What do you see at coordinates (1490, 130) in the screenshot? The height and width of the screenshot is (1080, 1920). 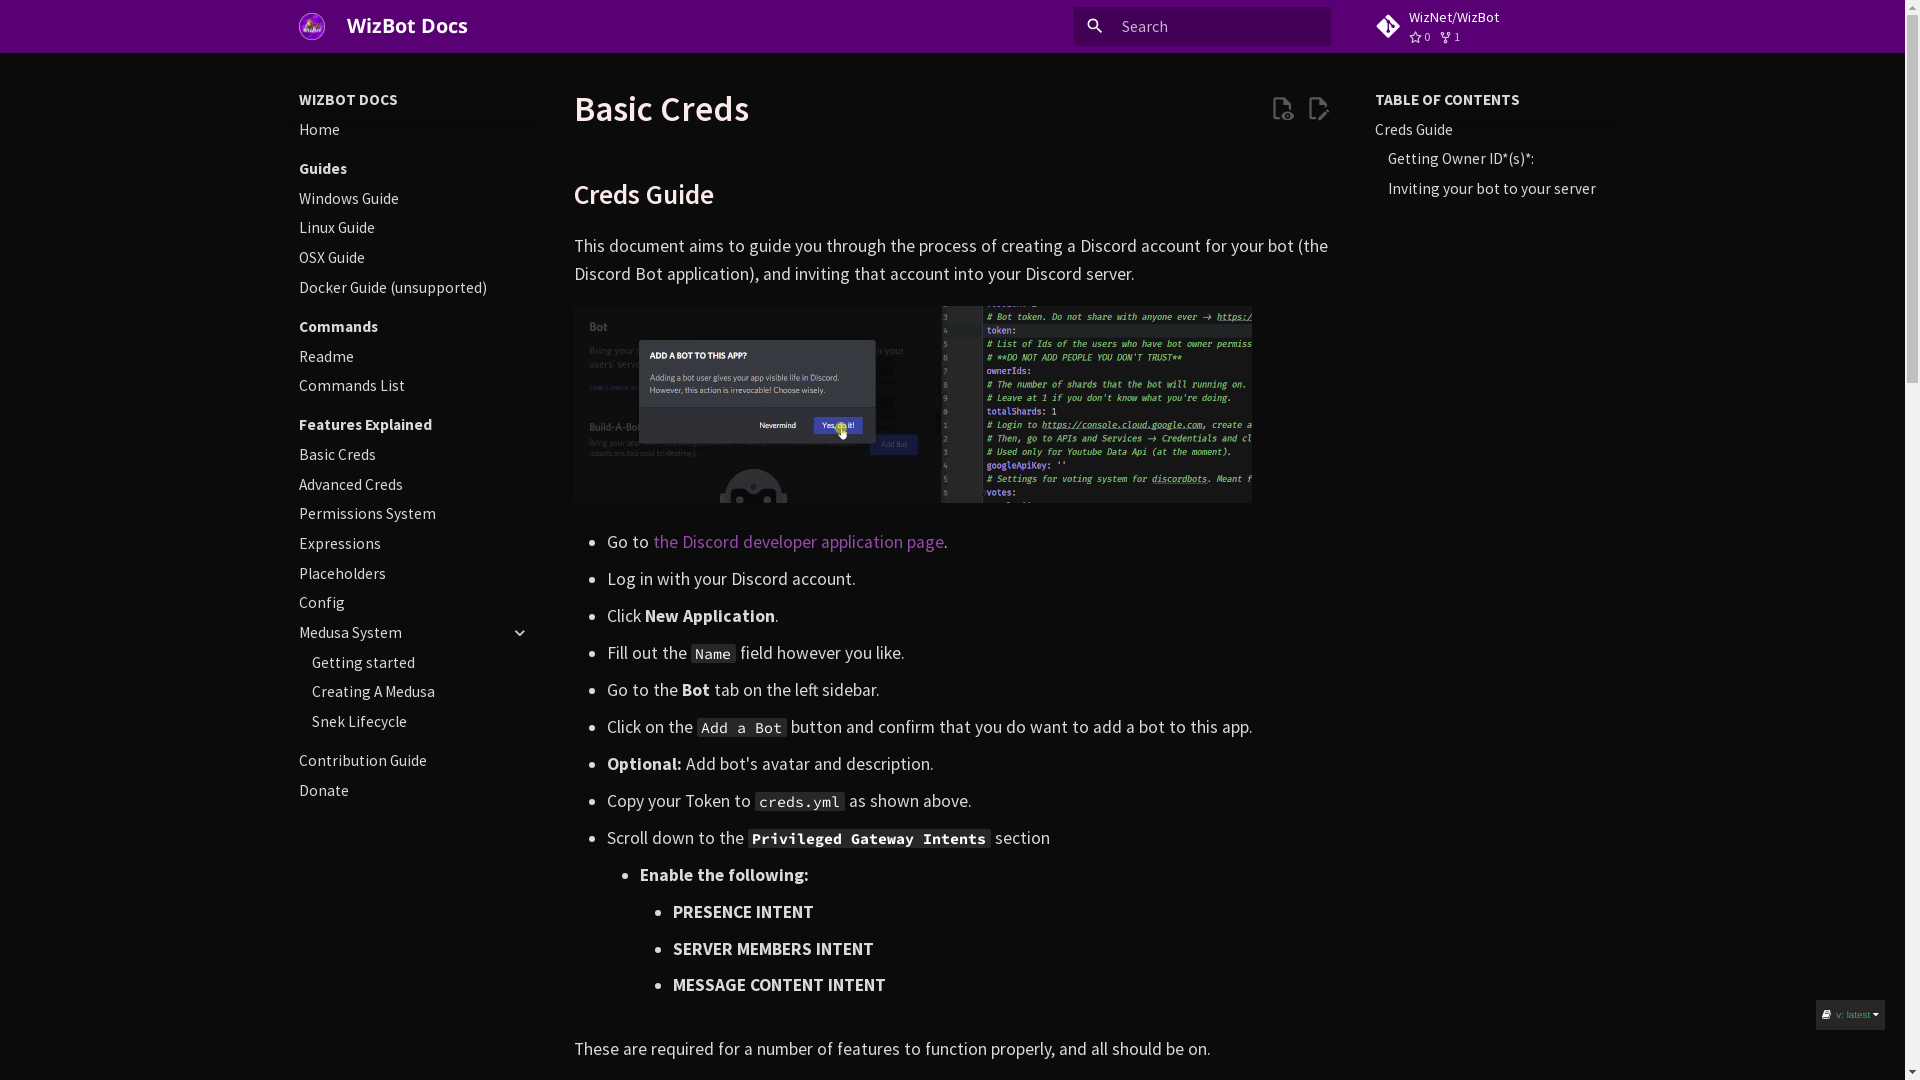 I see `Creds Guide` at bounding box center [1490, 130].